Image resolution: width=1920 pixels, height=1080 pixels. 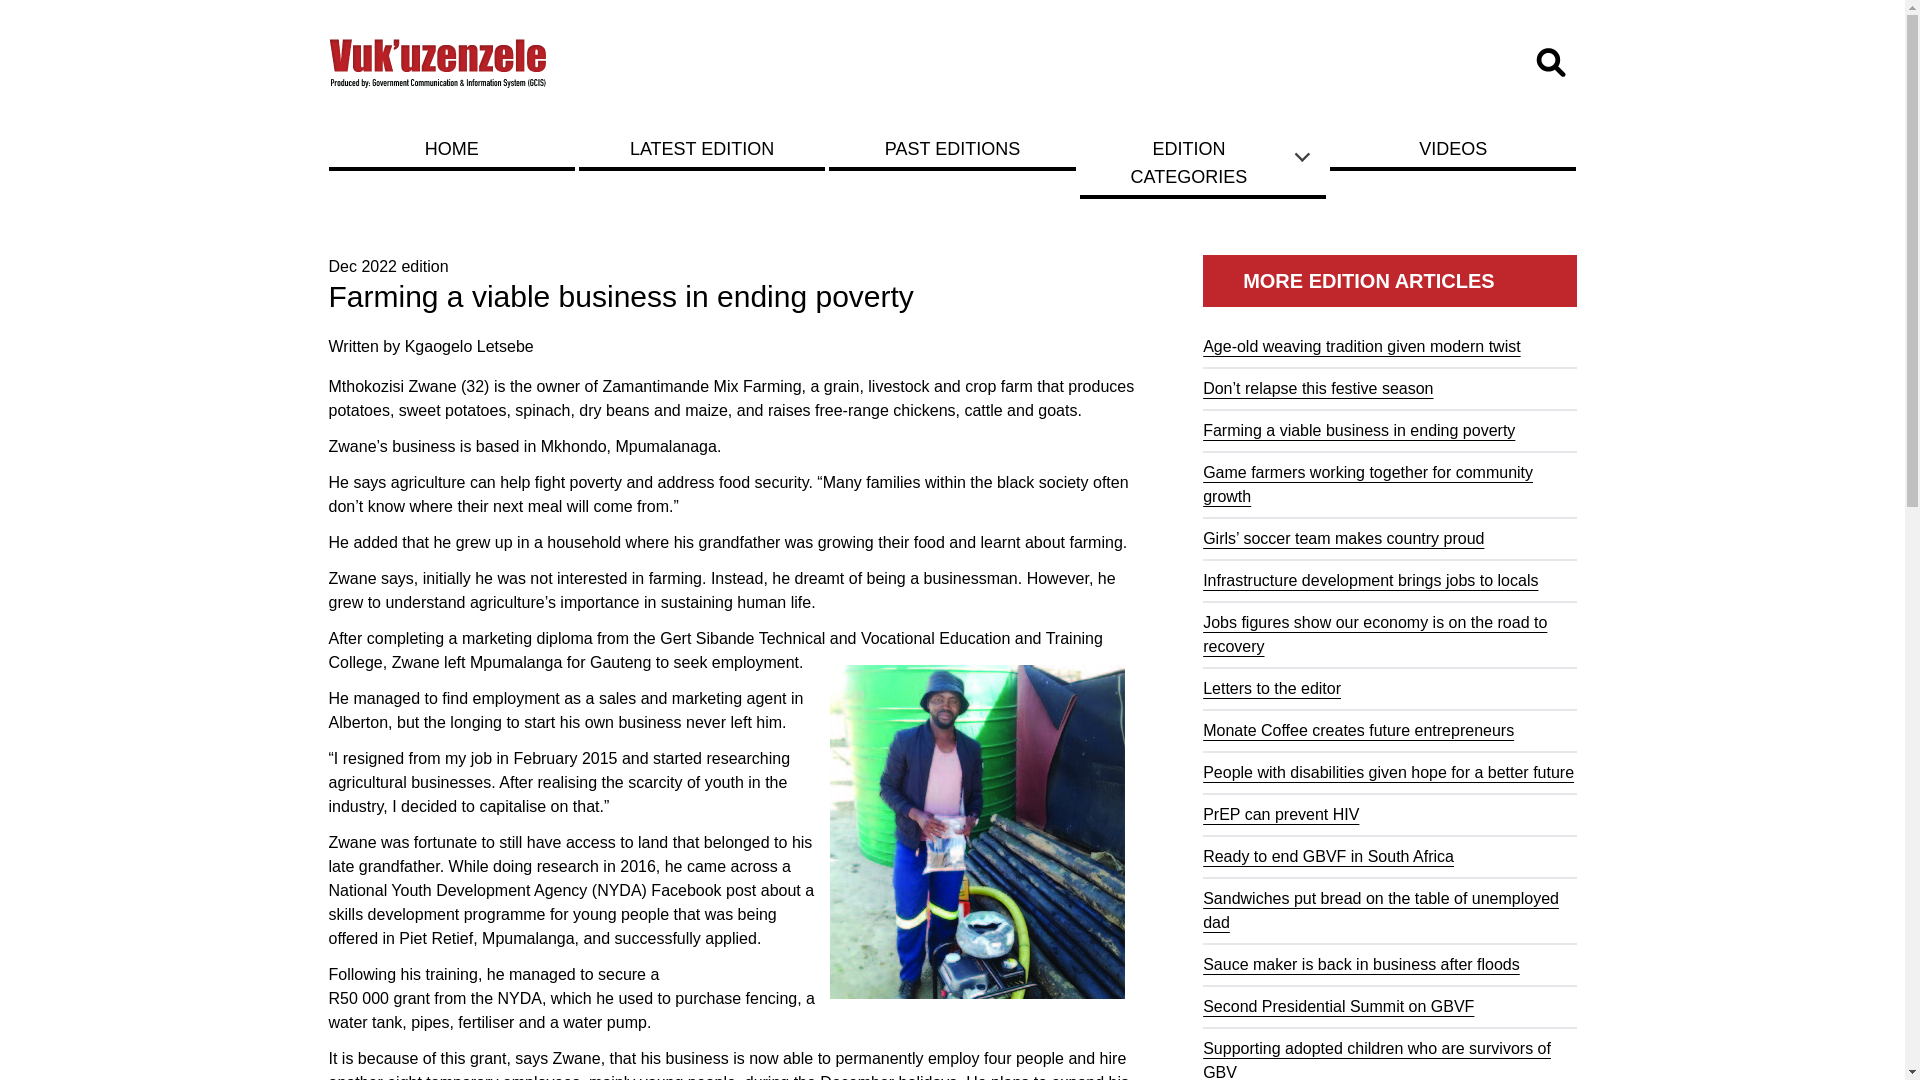 What do you see at coordinates (702, 148) in the screenshot?
I see `LATEST EDITION` at bounding box center [702, 148].